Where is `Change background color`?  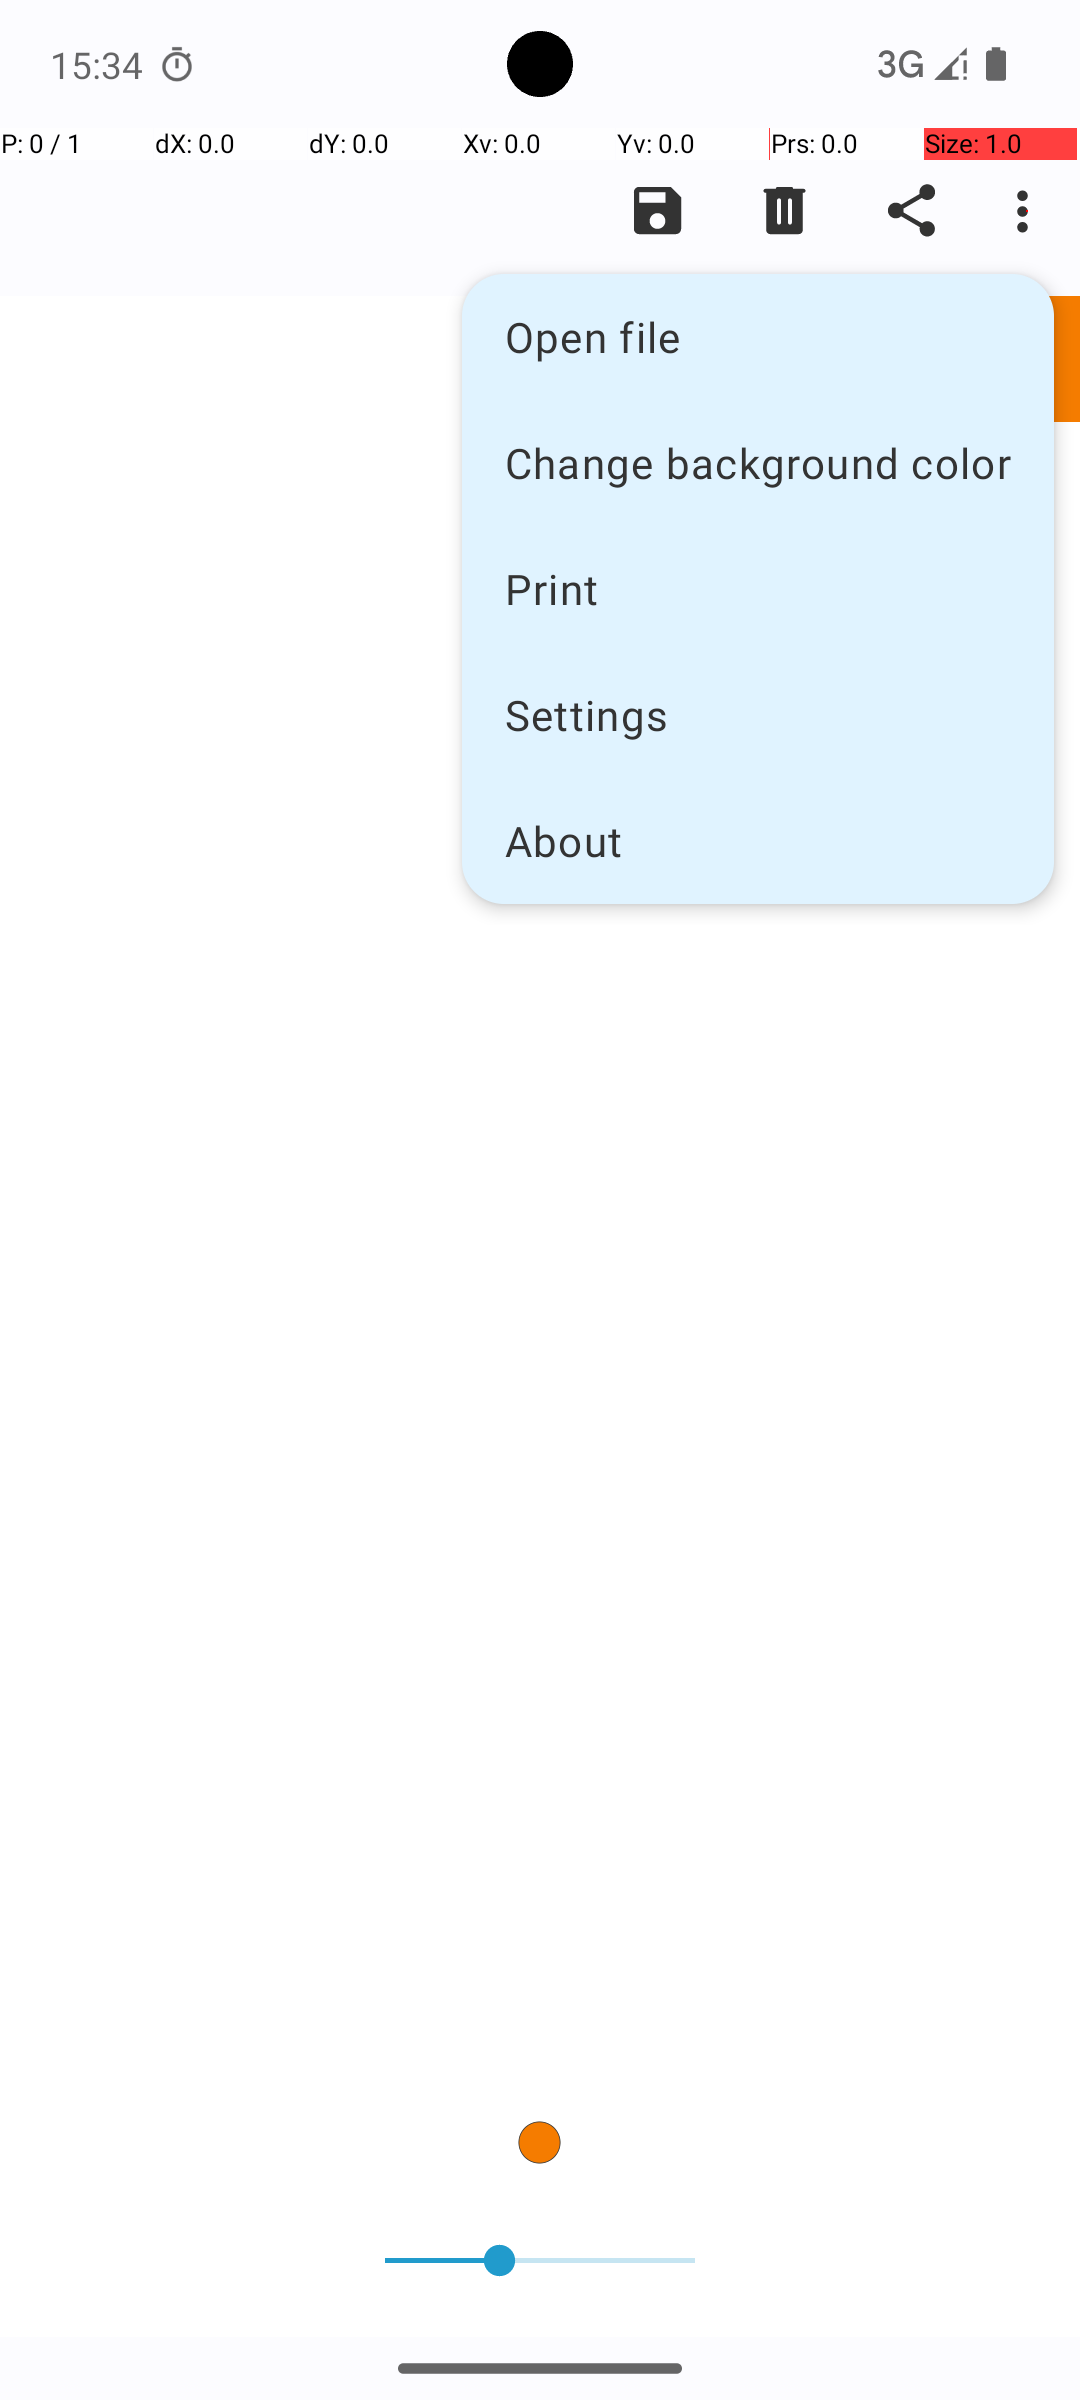
Change background color is located at coordinates (758, 462).